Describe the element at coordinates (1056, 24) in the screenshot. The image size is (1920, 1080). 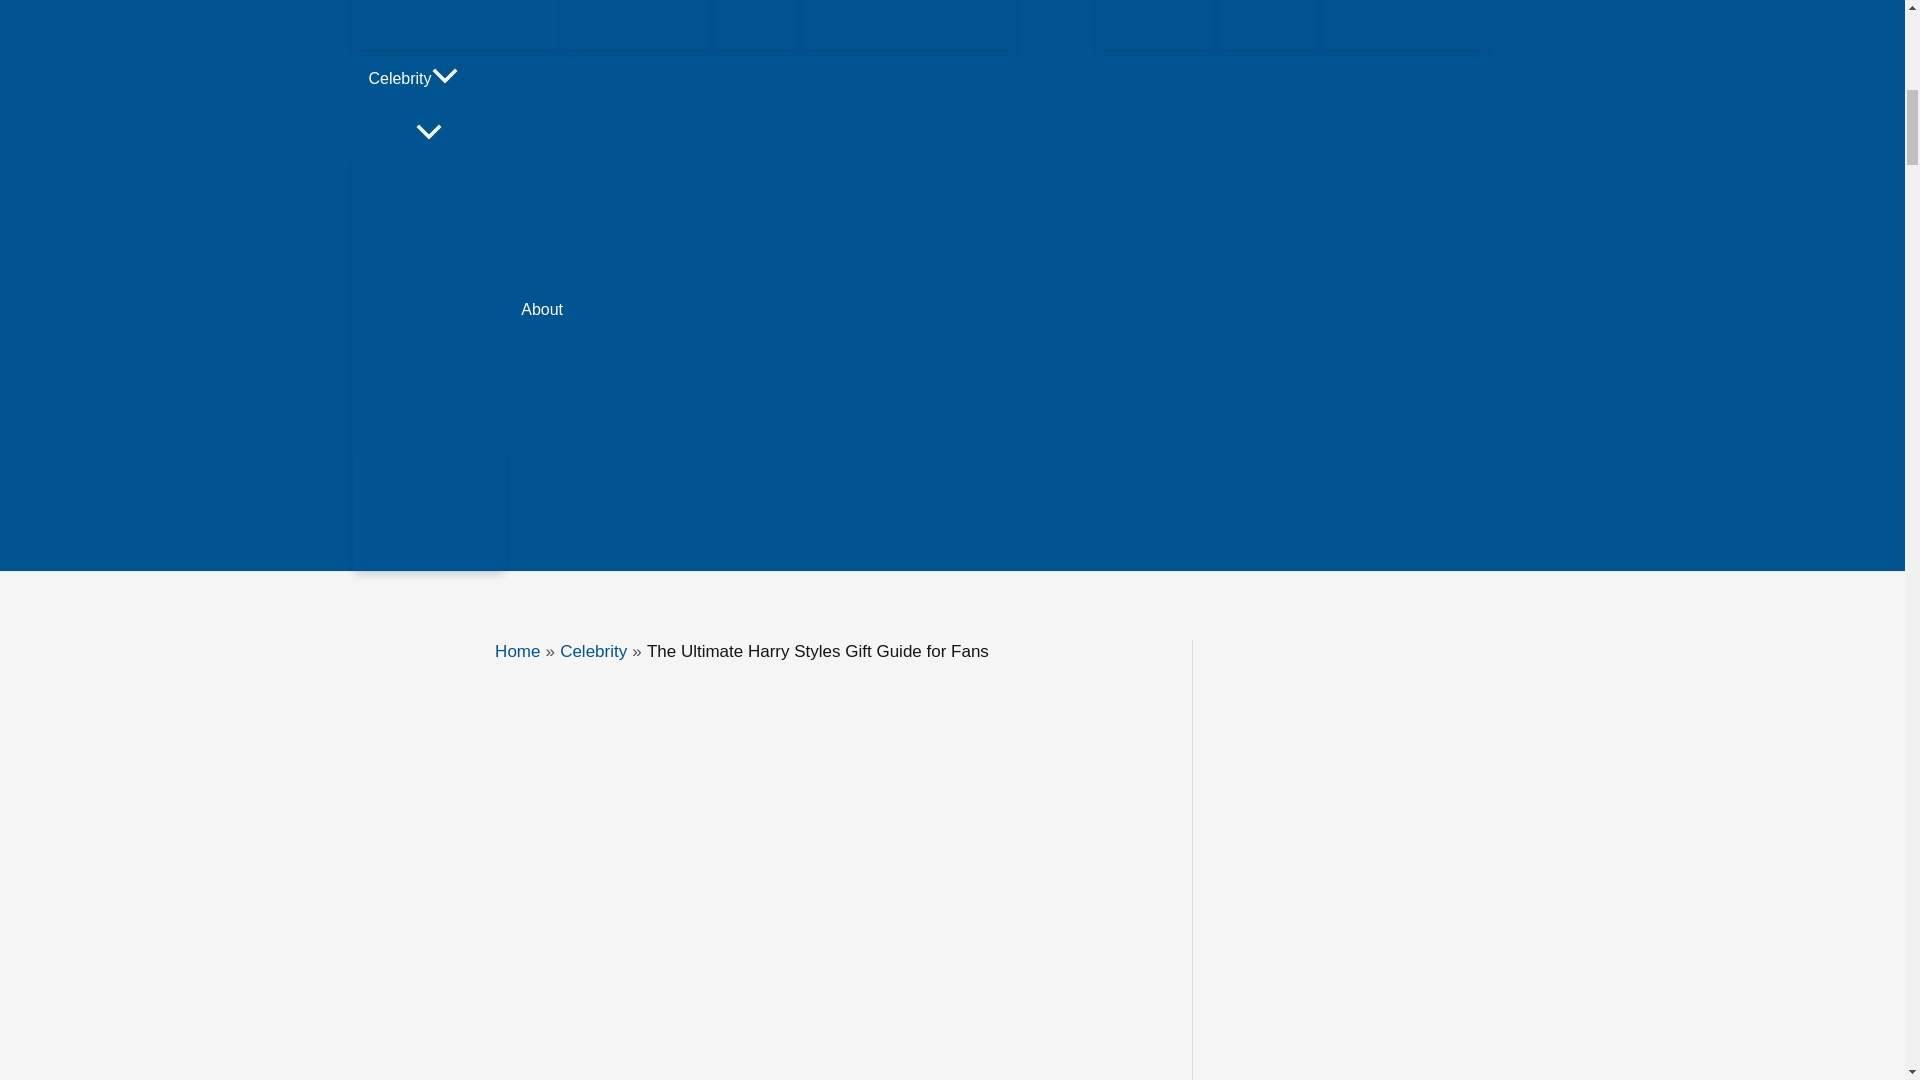
I see `Manga` at that location.